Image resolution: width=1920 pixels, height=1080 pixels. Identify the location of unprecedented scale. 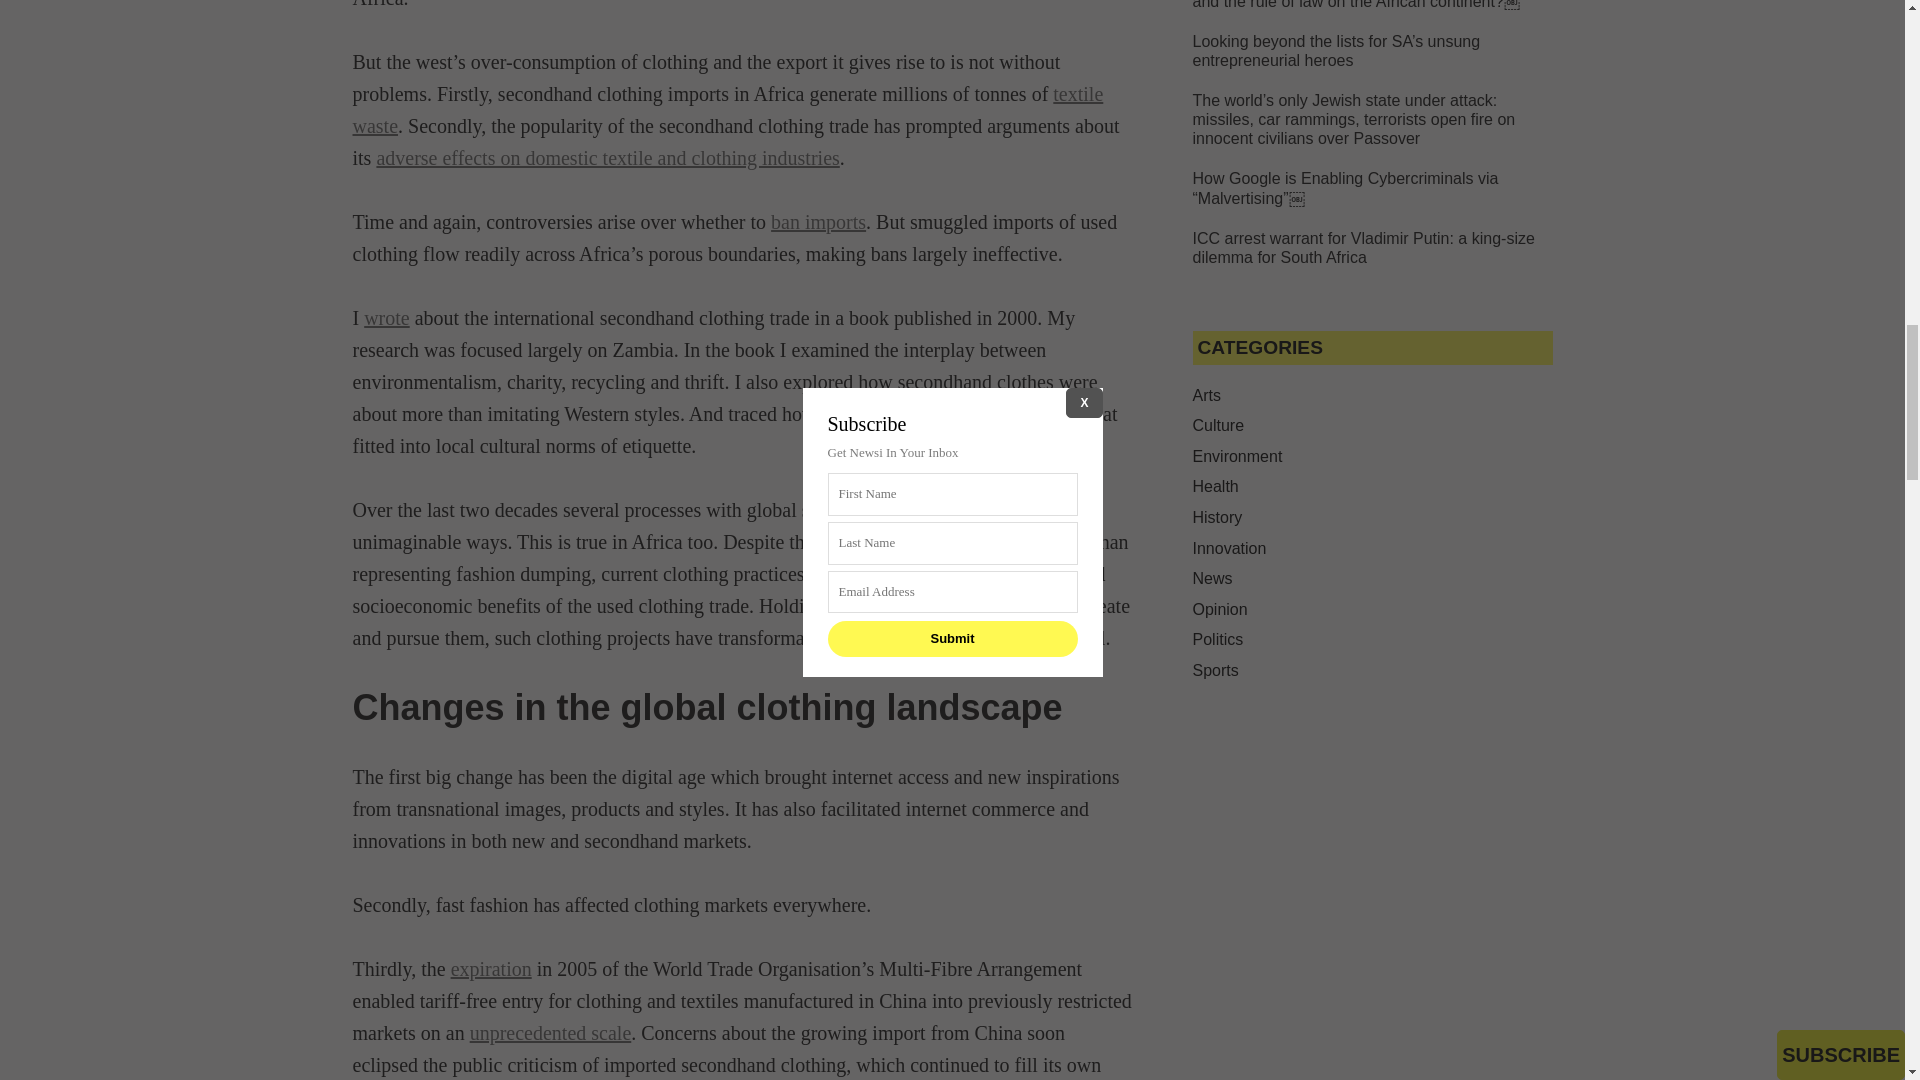
(550, 1032).